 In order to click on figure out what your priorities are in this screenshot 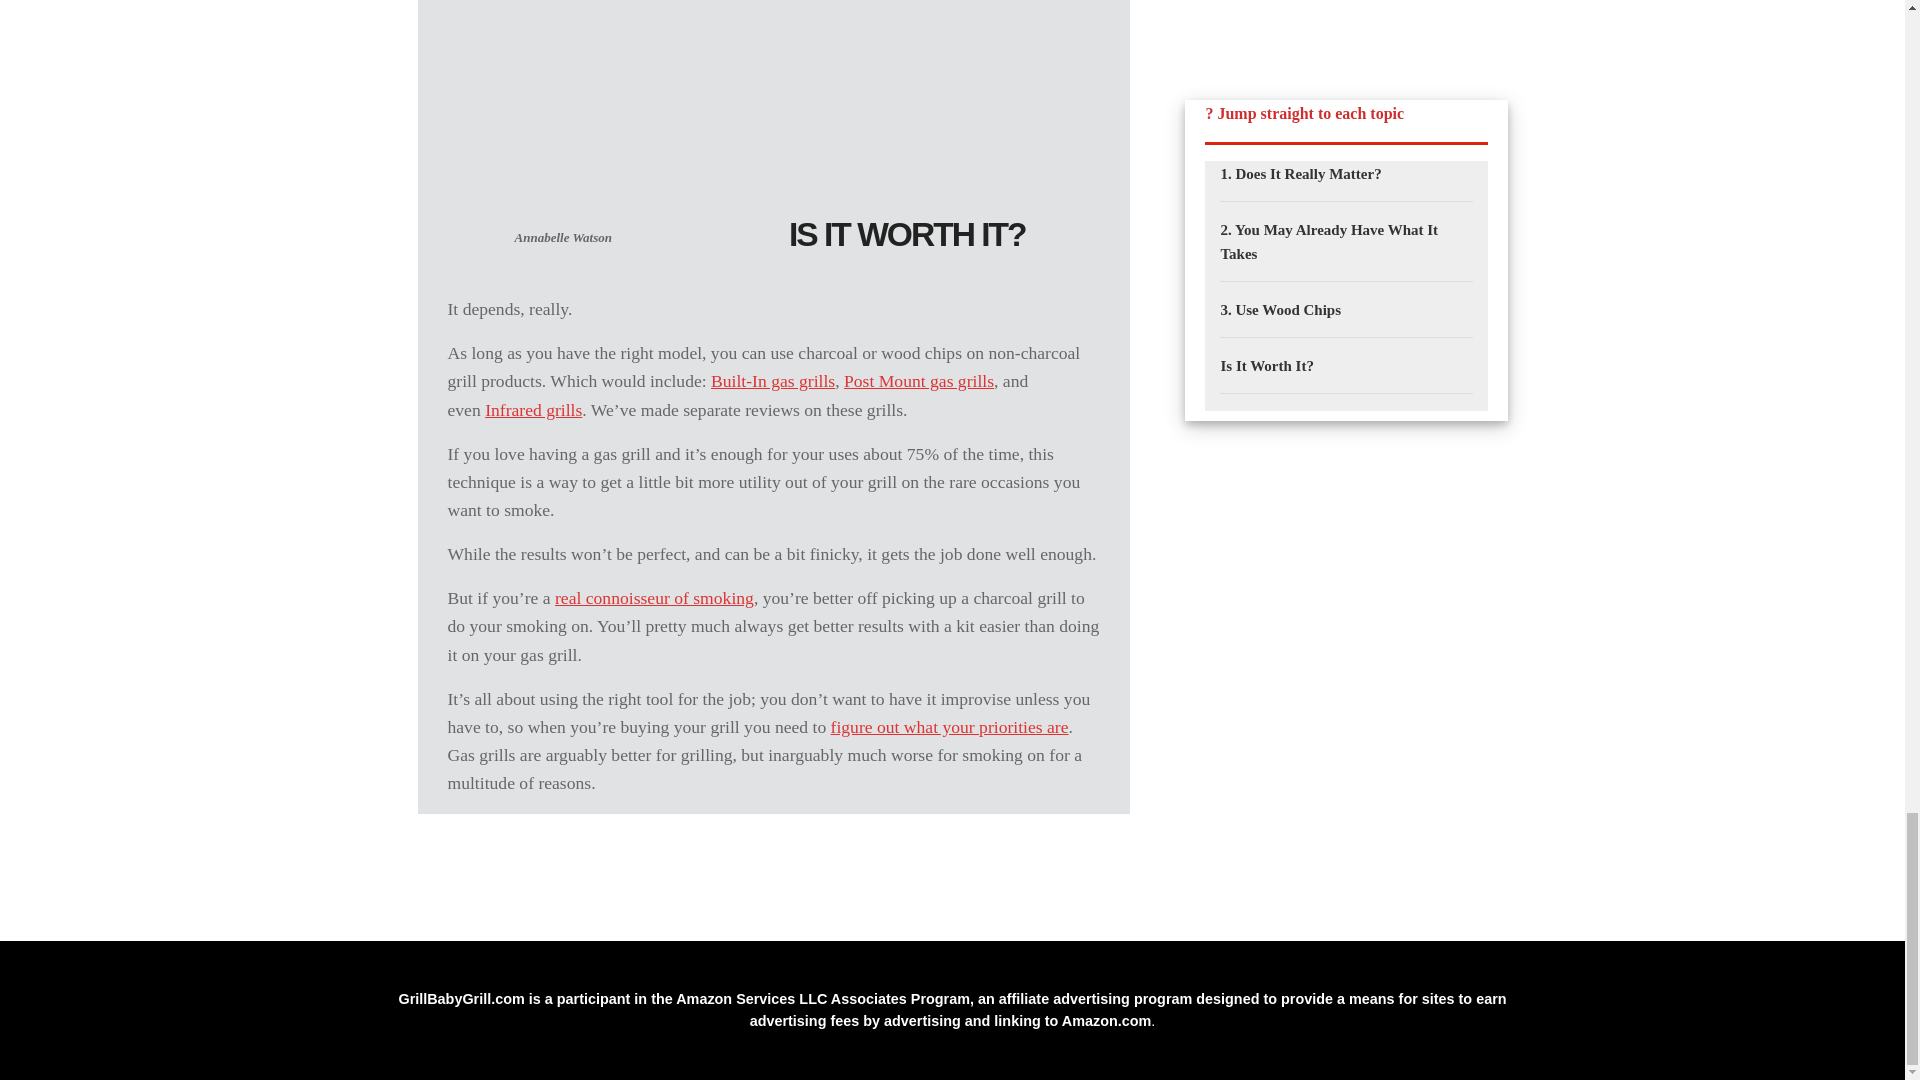, I will do `click(950, 726)`.